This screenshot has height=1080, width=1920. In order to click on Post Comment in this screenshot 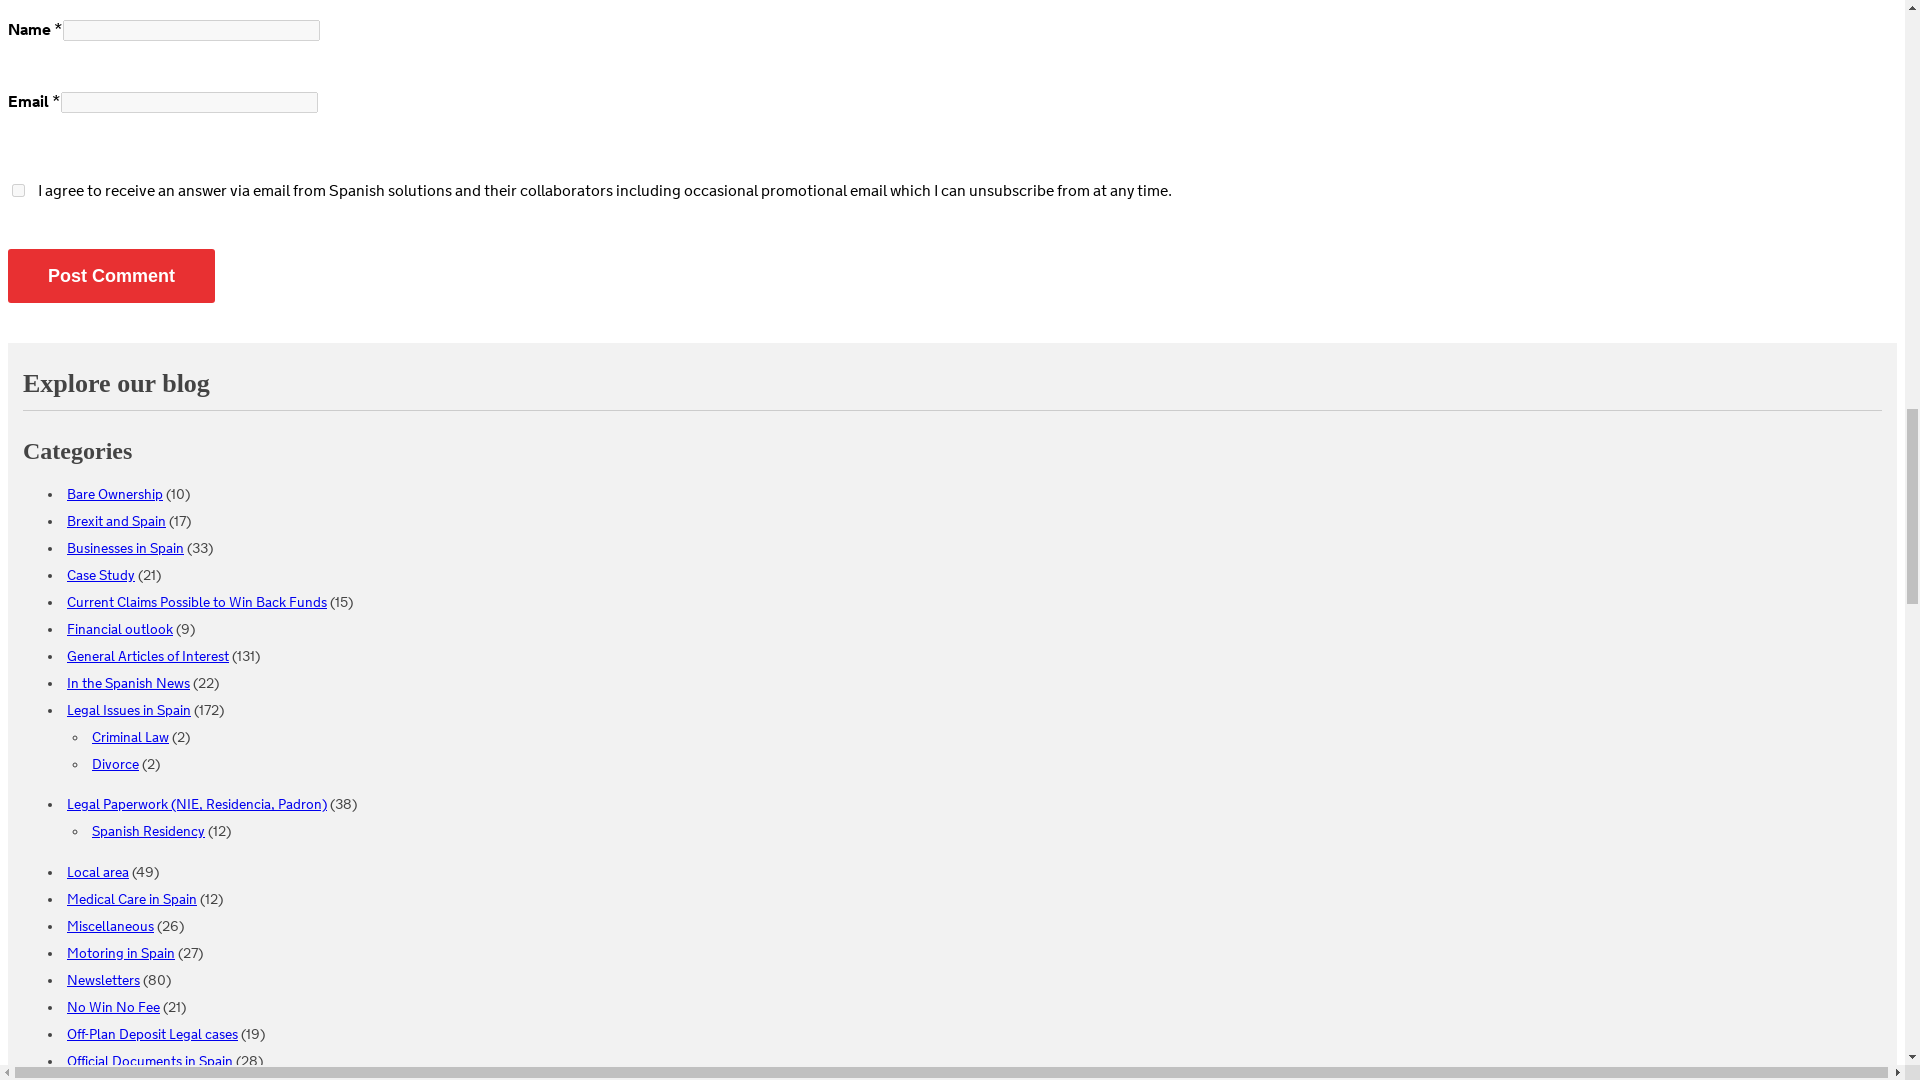, I will do `click(111, 275)`.